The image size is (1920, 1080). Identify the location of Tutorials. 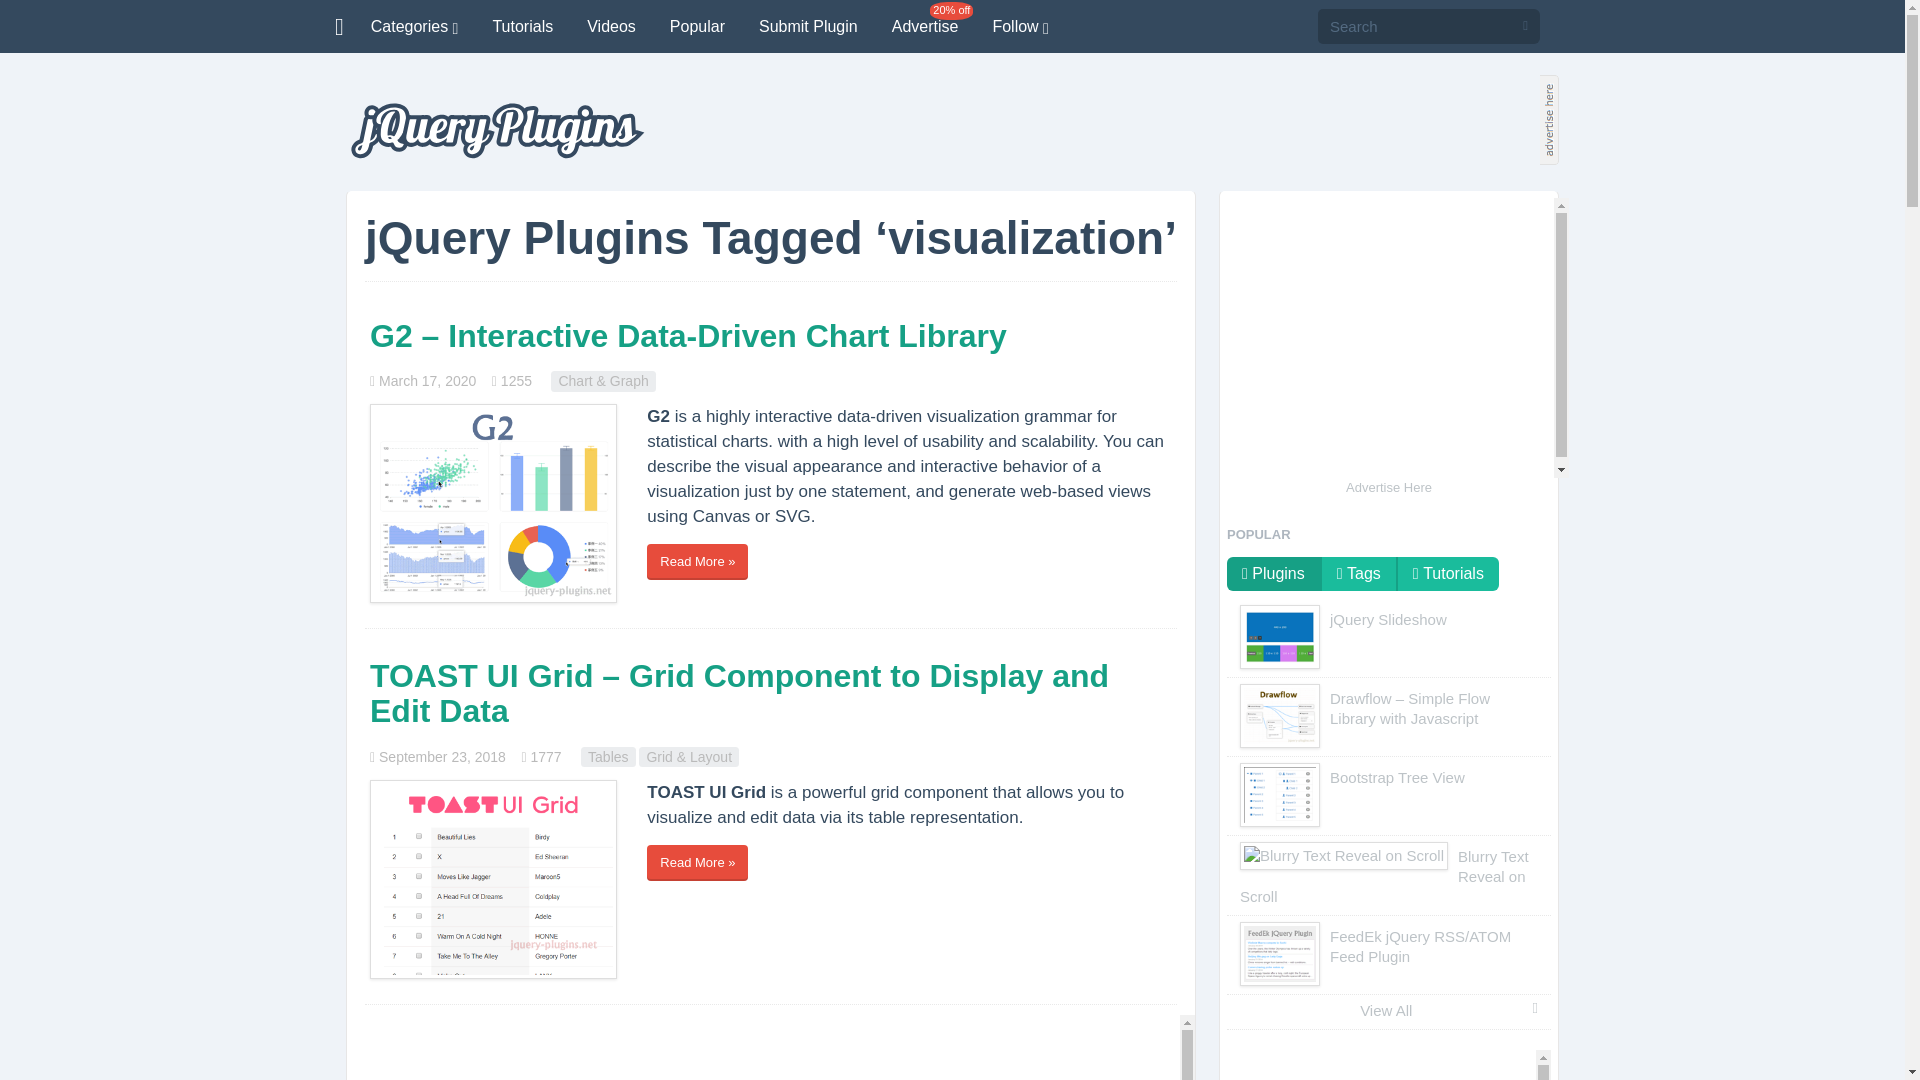
(522, 26).